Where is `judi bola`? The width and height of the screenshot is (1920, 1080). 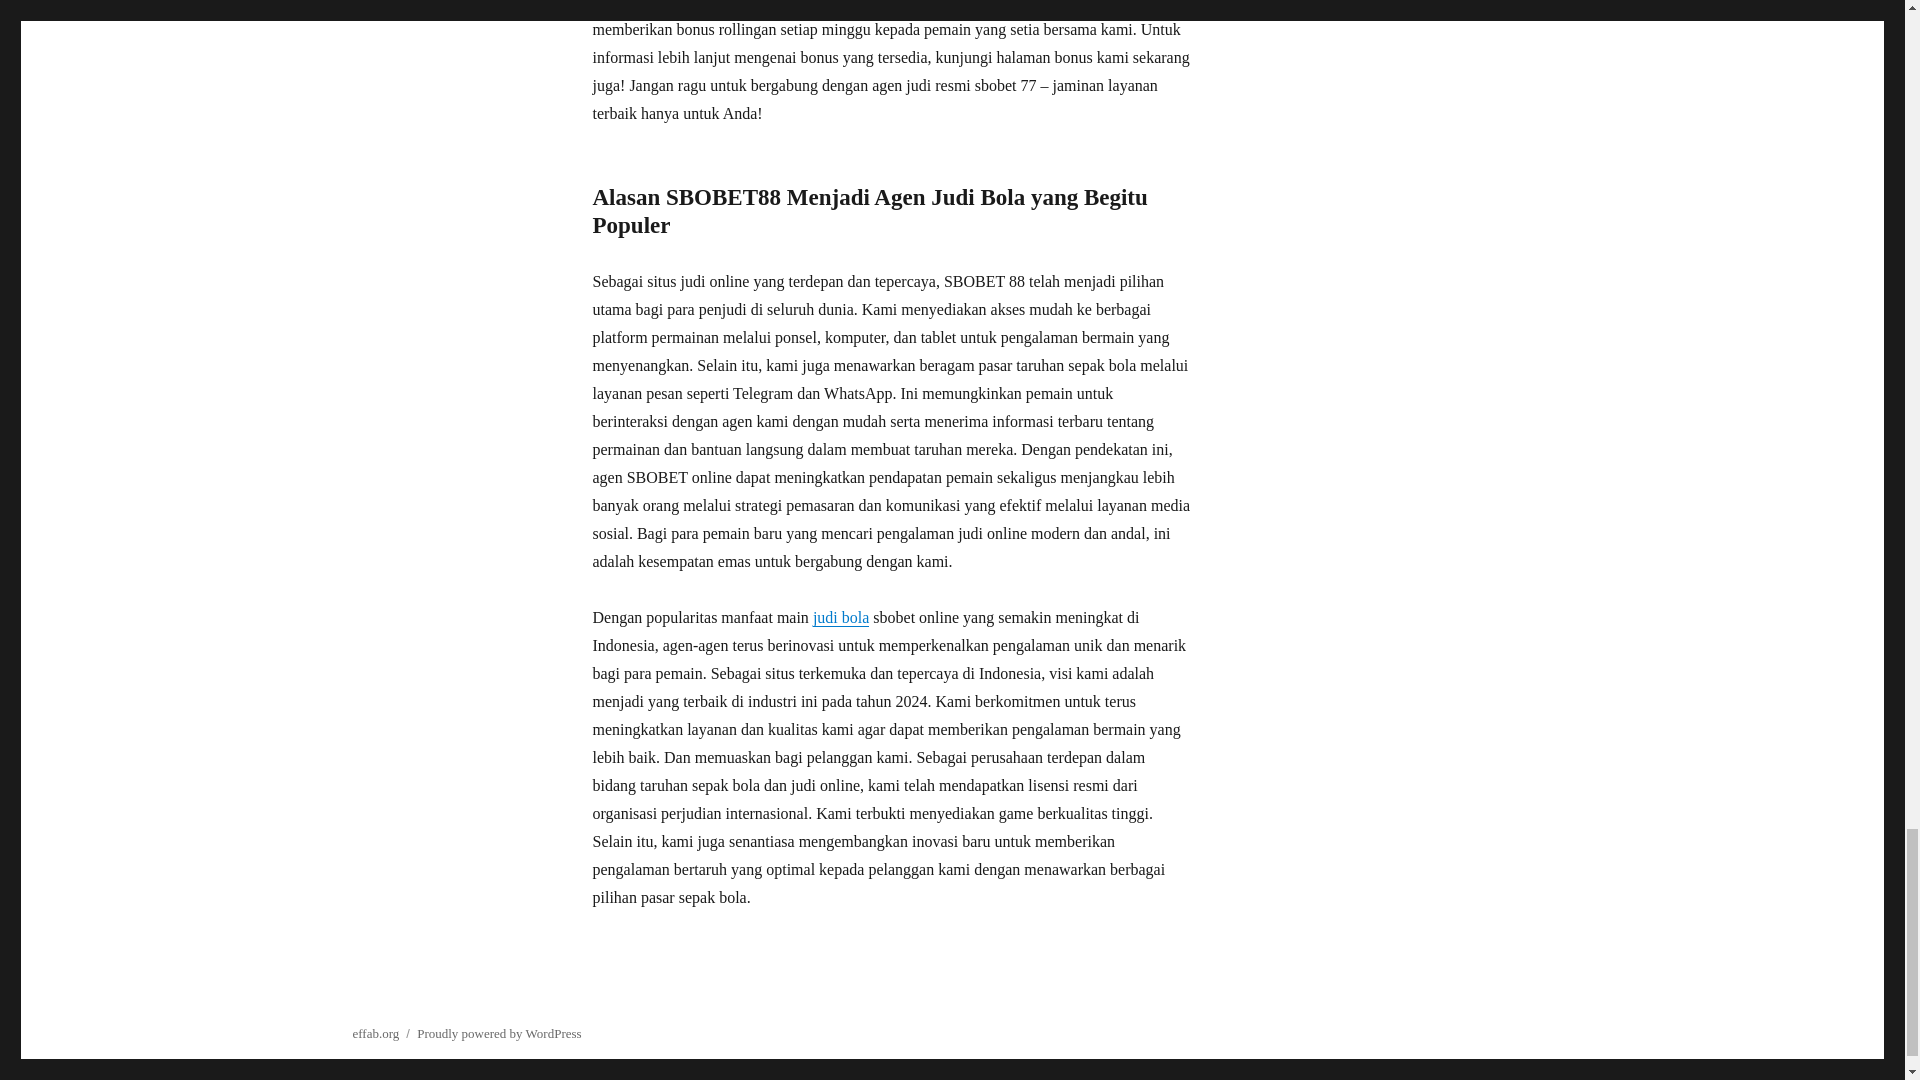 judi bola is located at coordinates (840, 618).